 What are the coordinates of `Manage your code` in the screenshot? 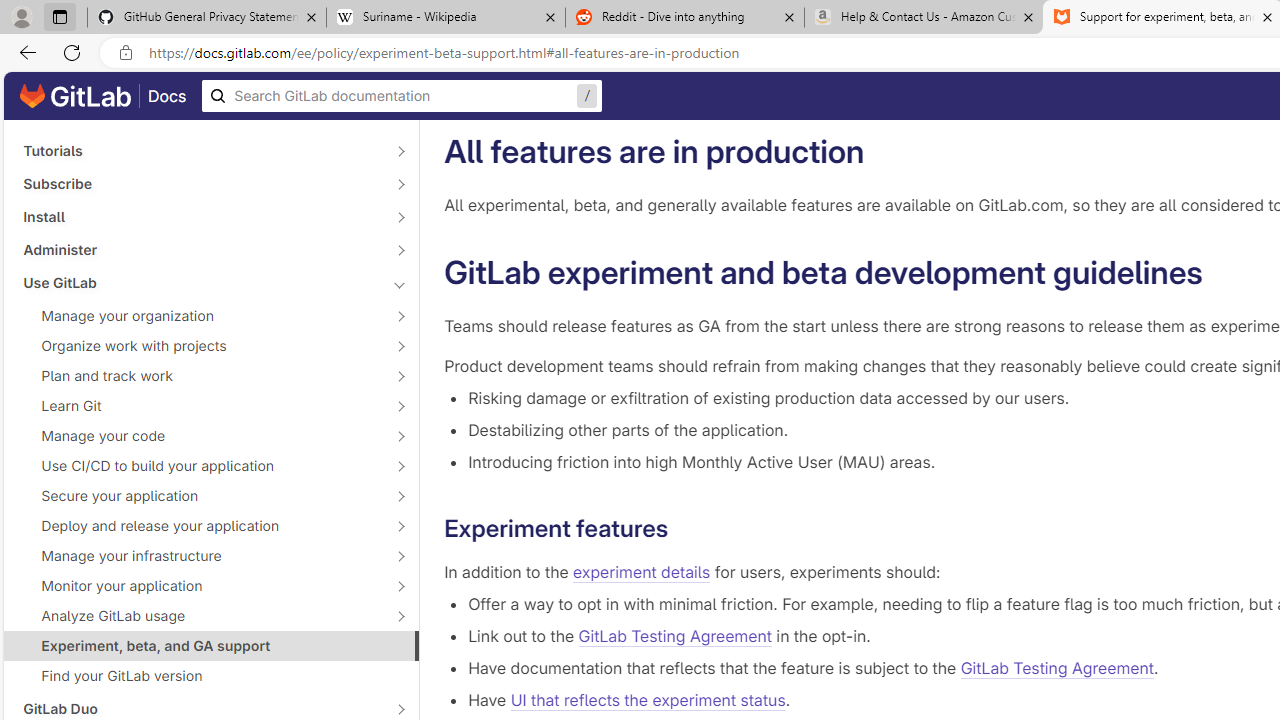 It's located at (200, 436).